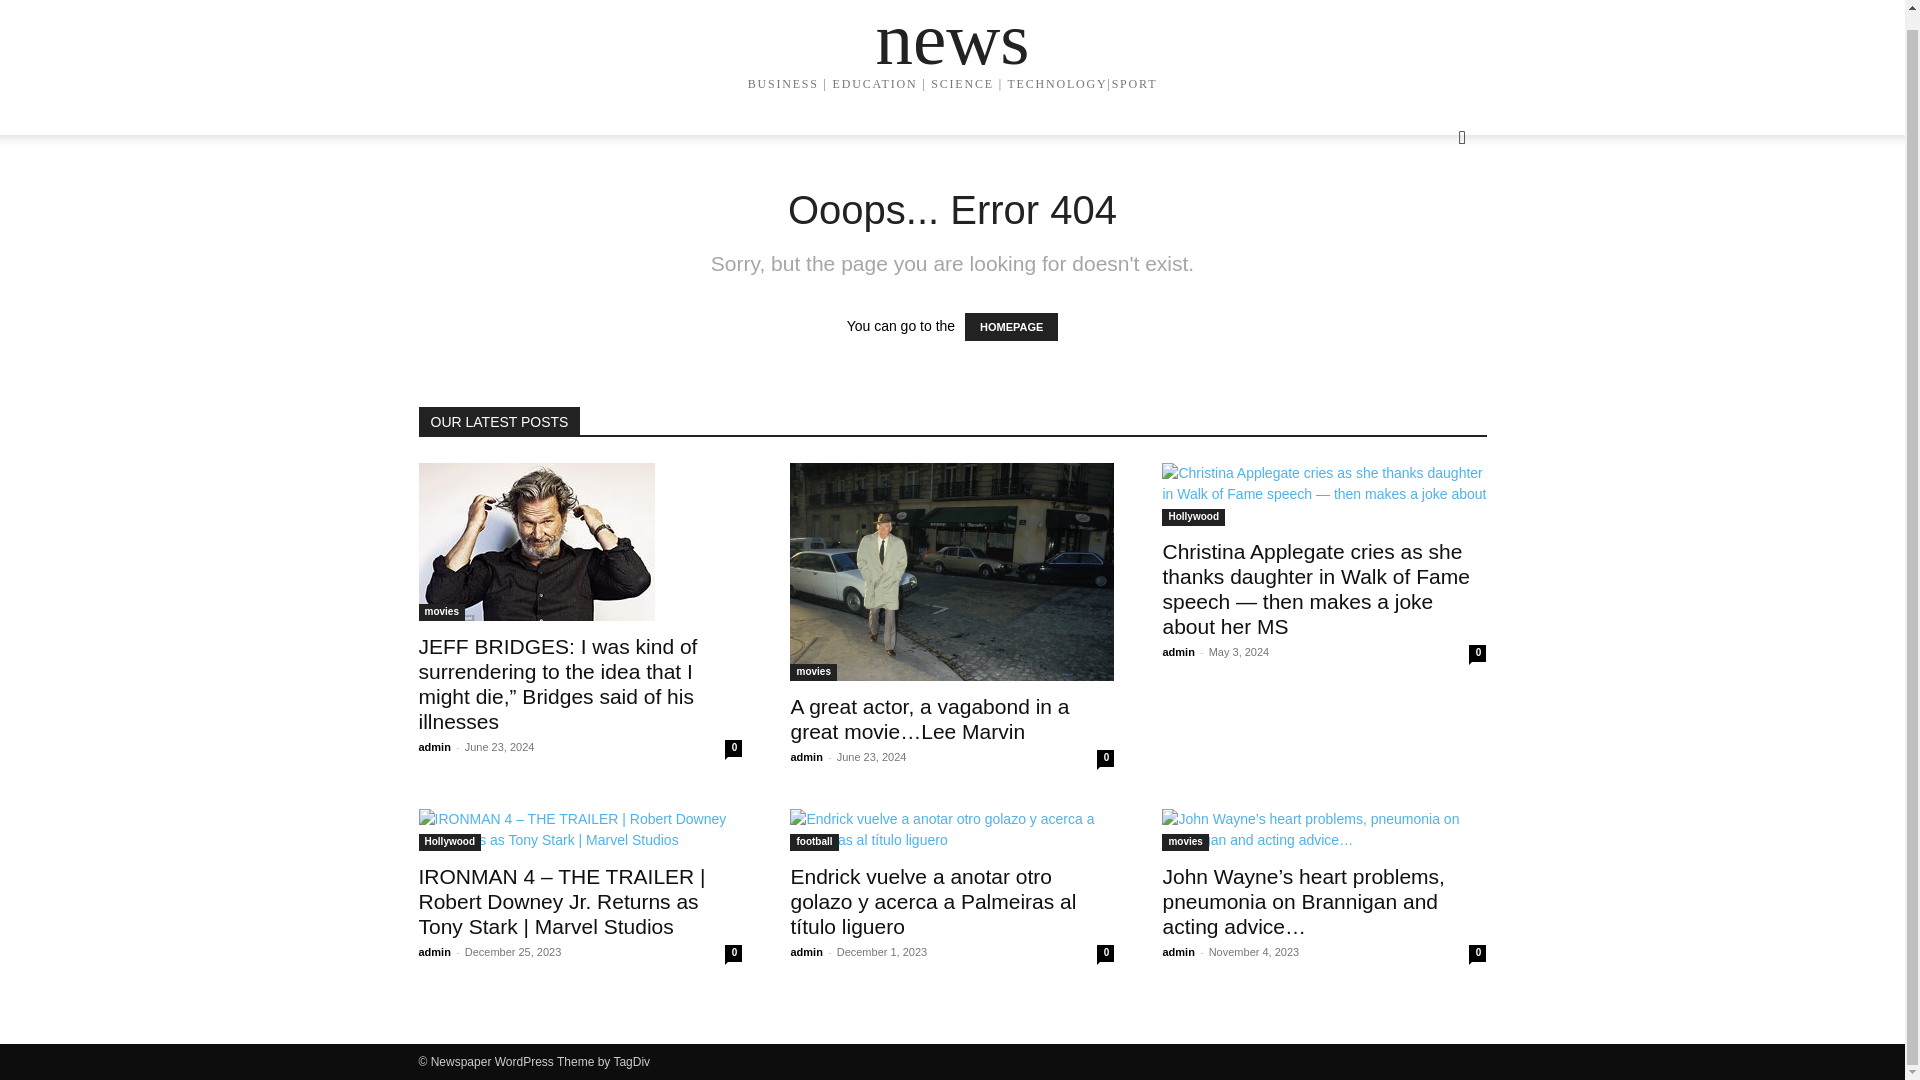 The width and height of the screenshot is (1920, 1080). What do you see at coordinates (733, 748) in the screenshot?
I see `0` at bounding box center [733, 748].